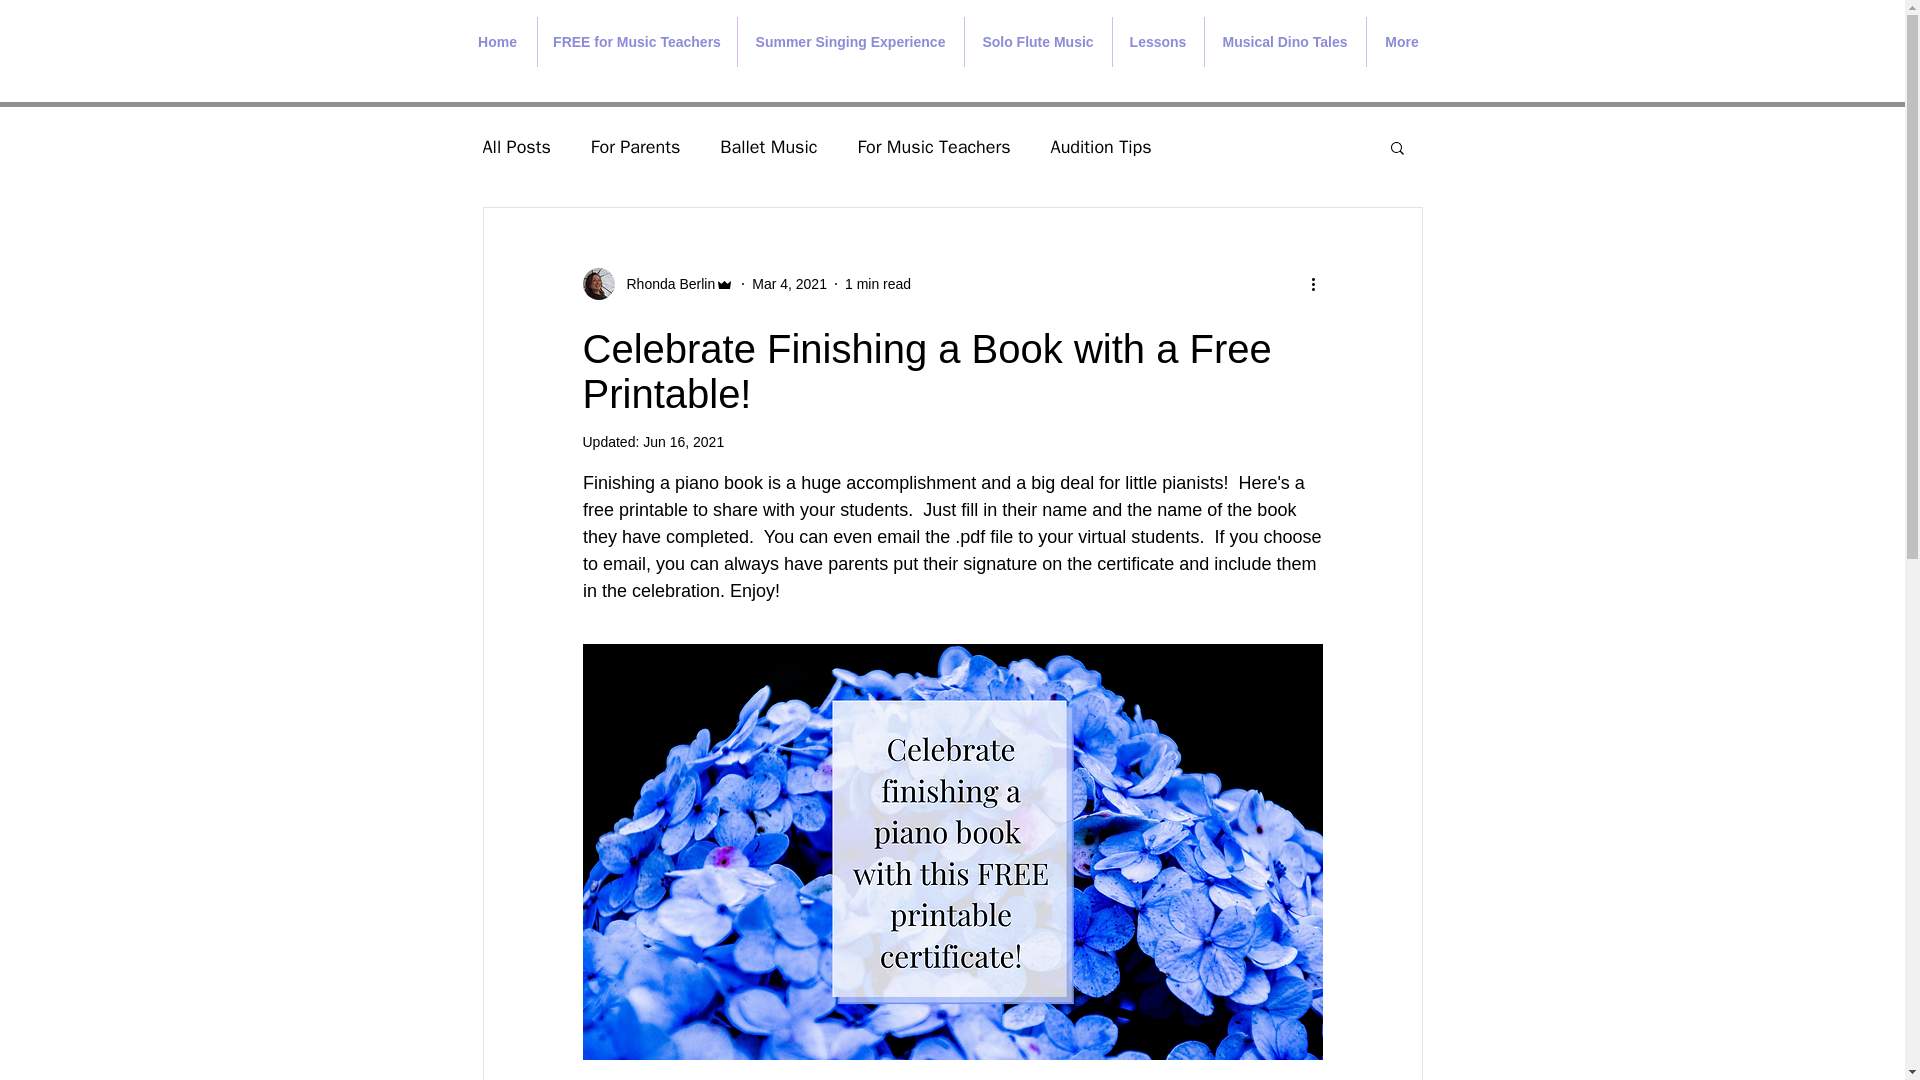  I want to click on Solo Flute Music, so click(1037, 42).